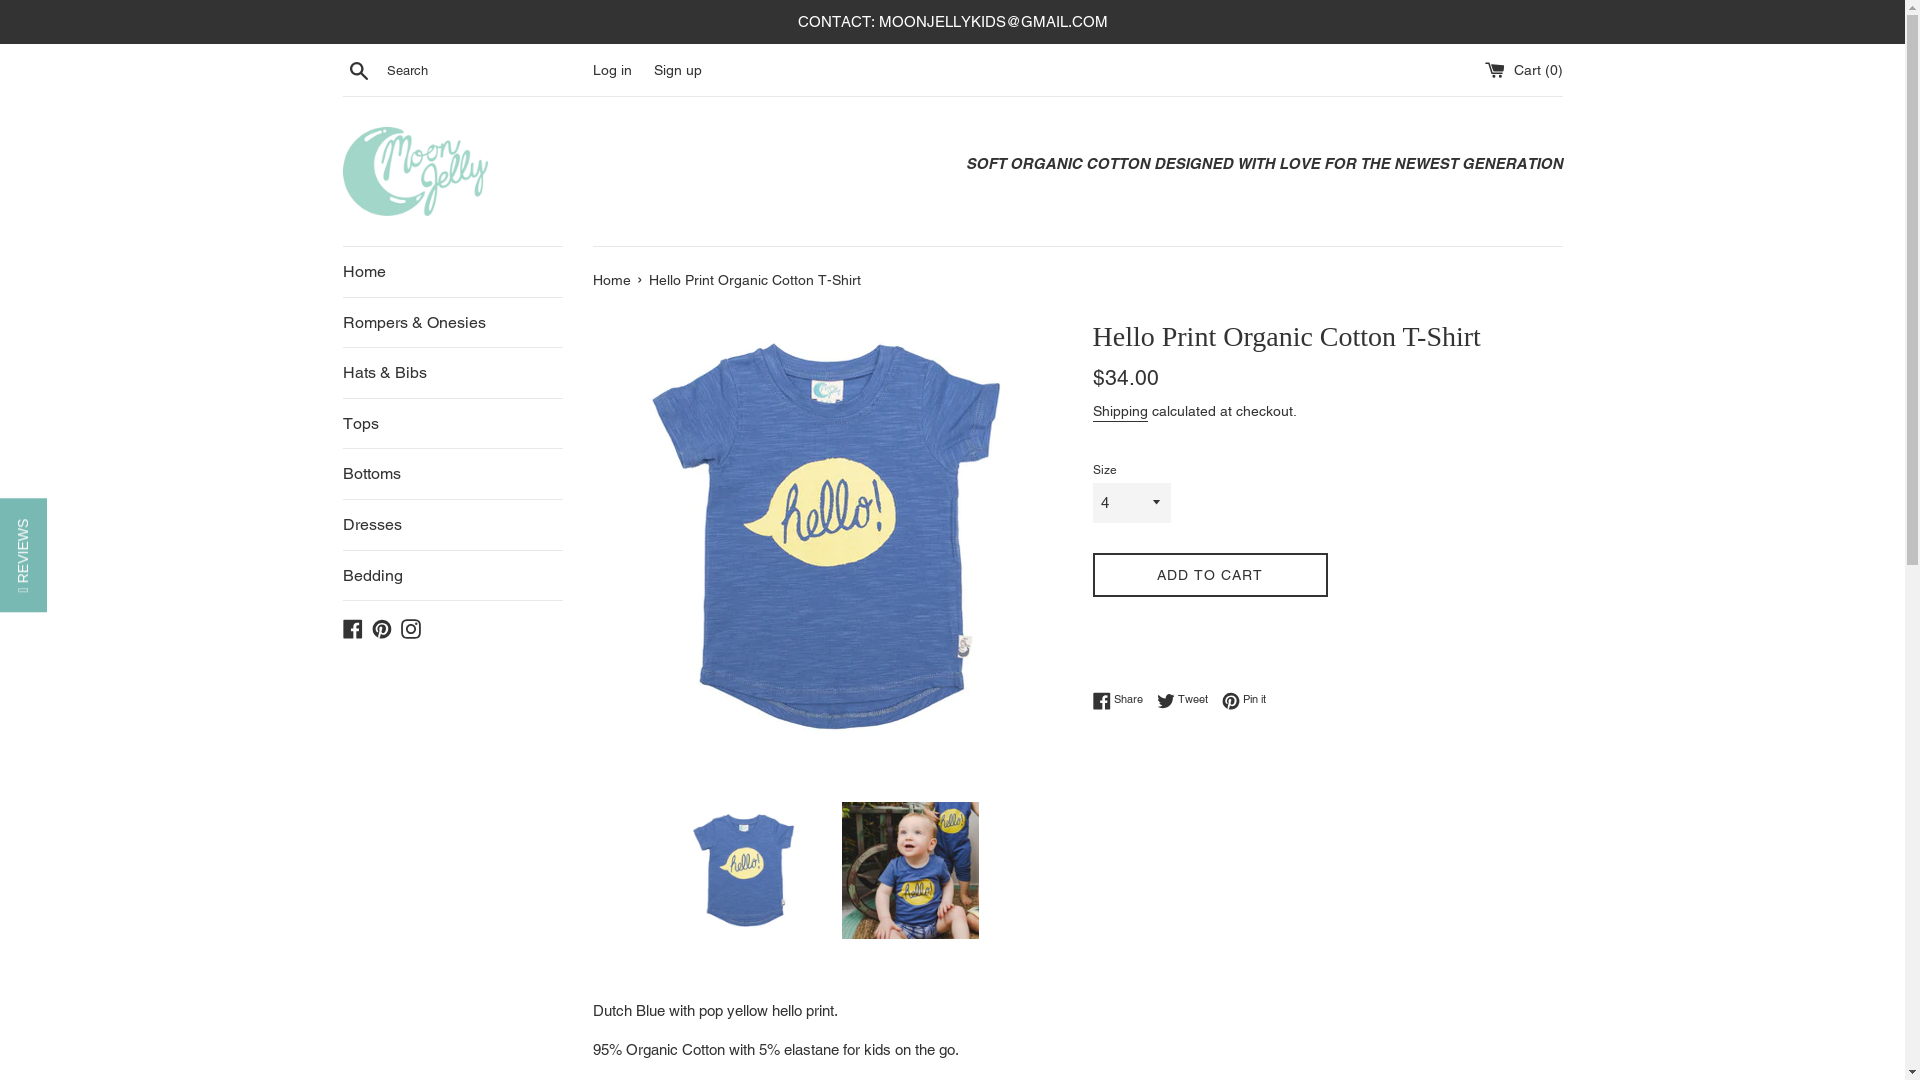 Image resolution: width=1920 pixels, height=1080 pixels. I want to click on Pinterest, so click(382, 628).